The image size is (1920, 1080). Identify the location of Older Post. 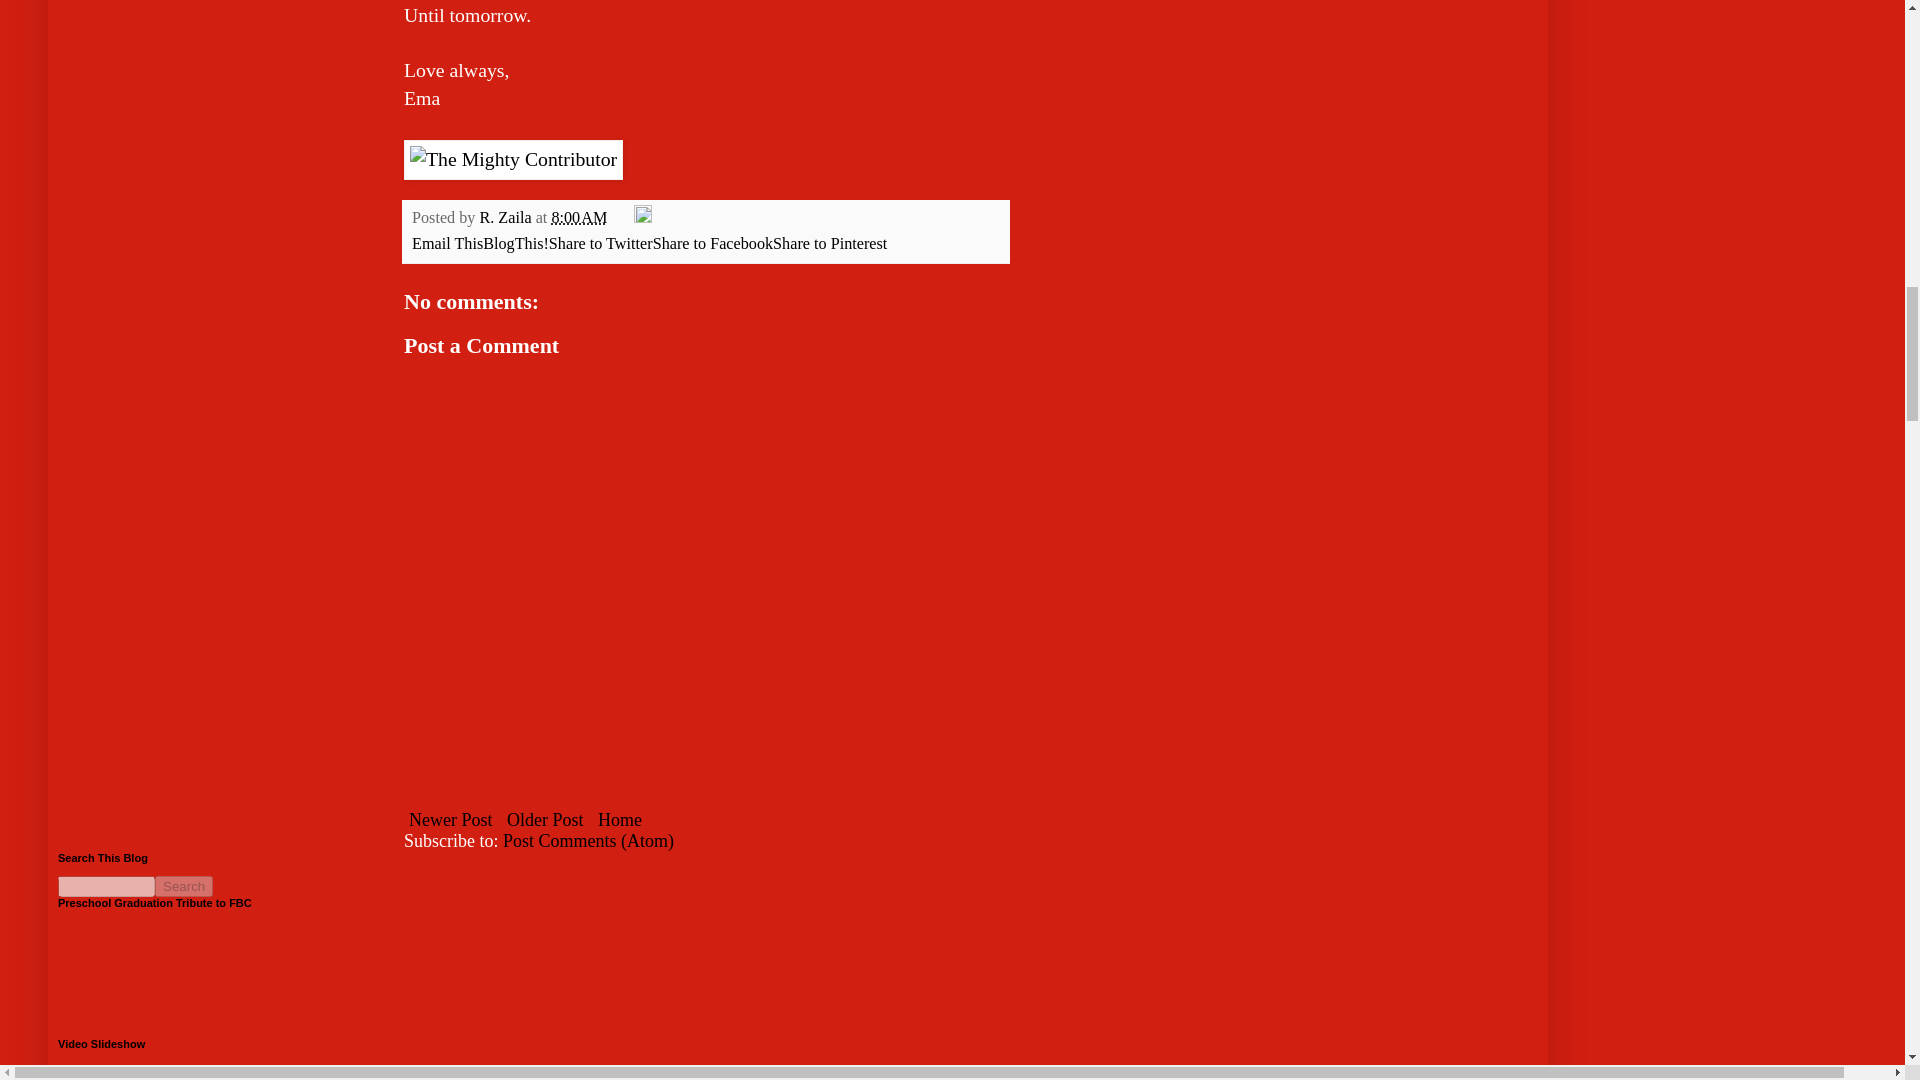
(545, 819).